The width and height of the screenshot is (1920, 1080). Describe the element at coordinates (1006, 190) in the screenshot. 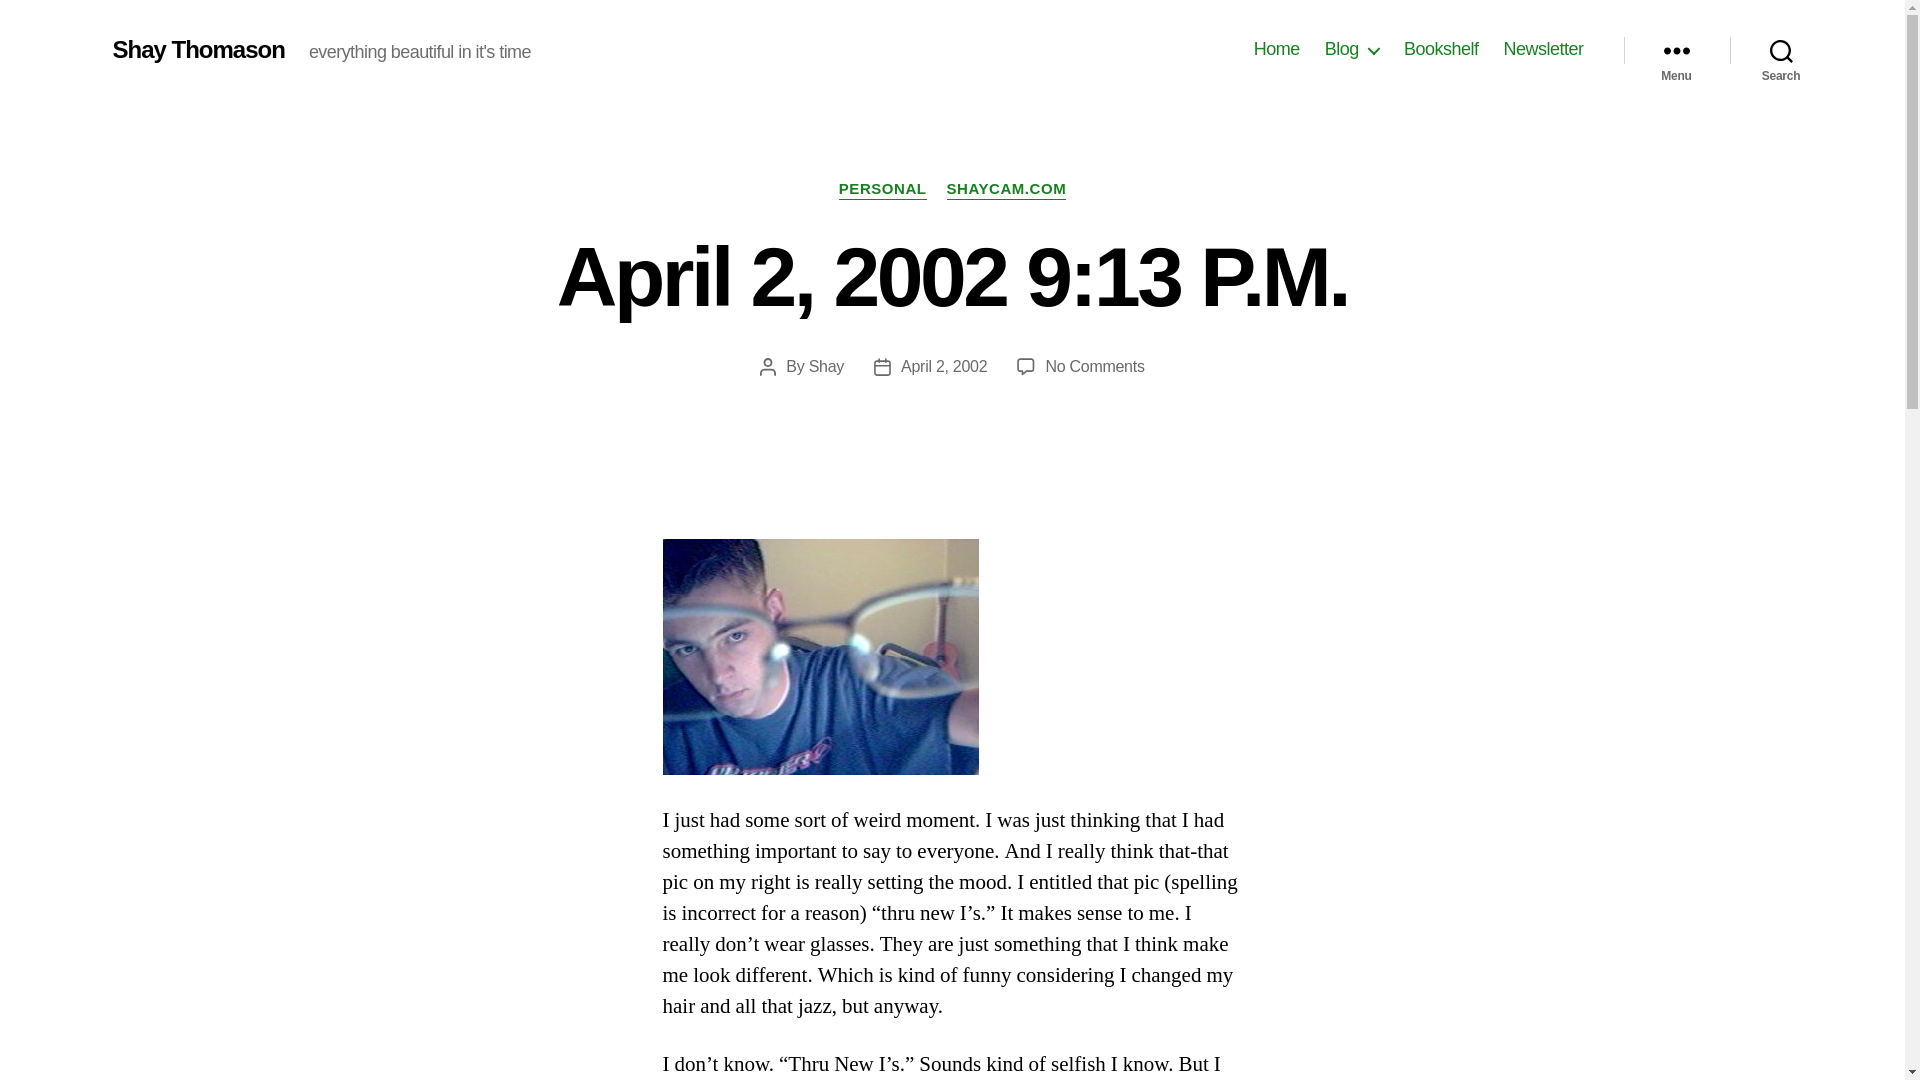

I see `SHAYCAM.COM` at that location.